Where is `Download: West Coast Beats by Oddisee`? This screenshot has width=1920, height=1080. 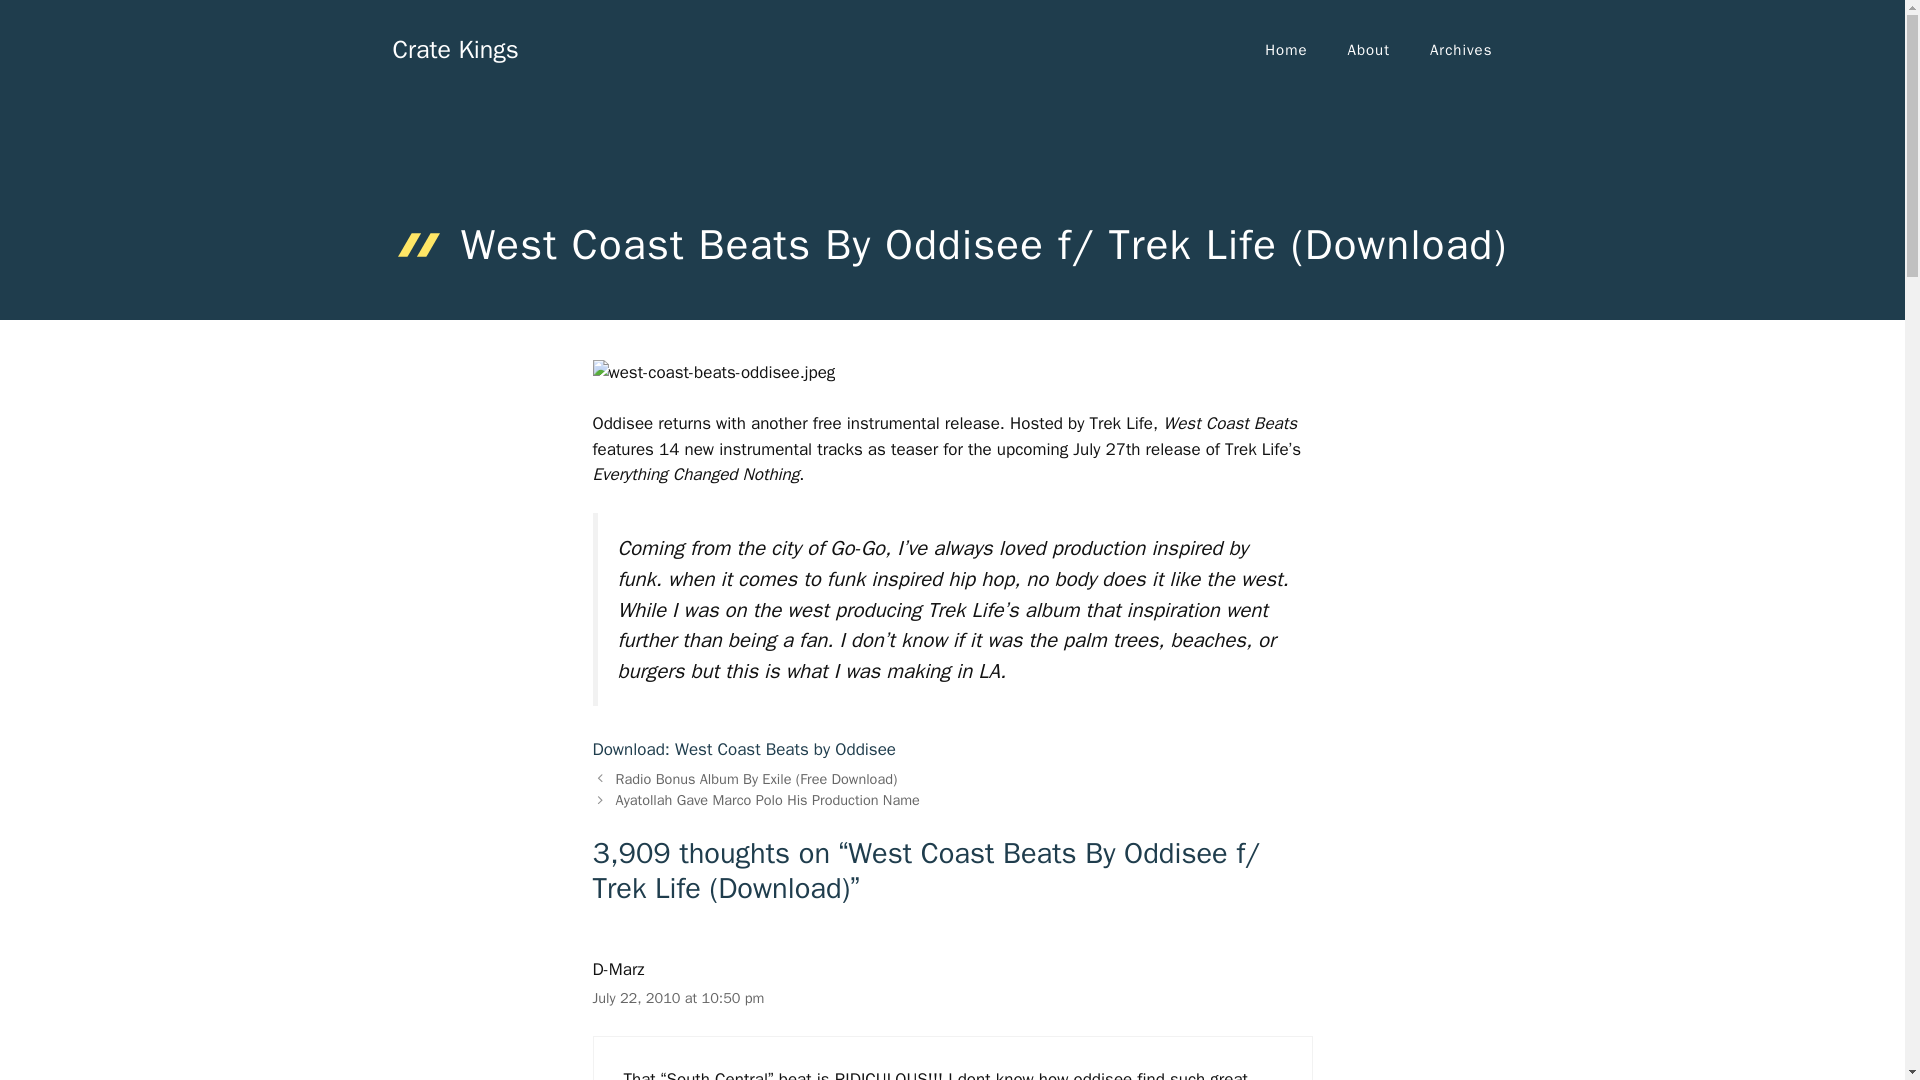
Download: West Coast Beats by Oddisee is located at coordinates (744, 749).